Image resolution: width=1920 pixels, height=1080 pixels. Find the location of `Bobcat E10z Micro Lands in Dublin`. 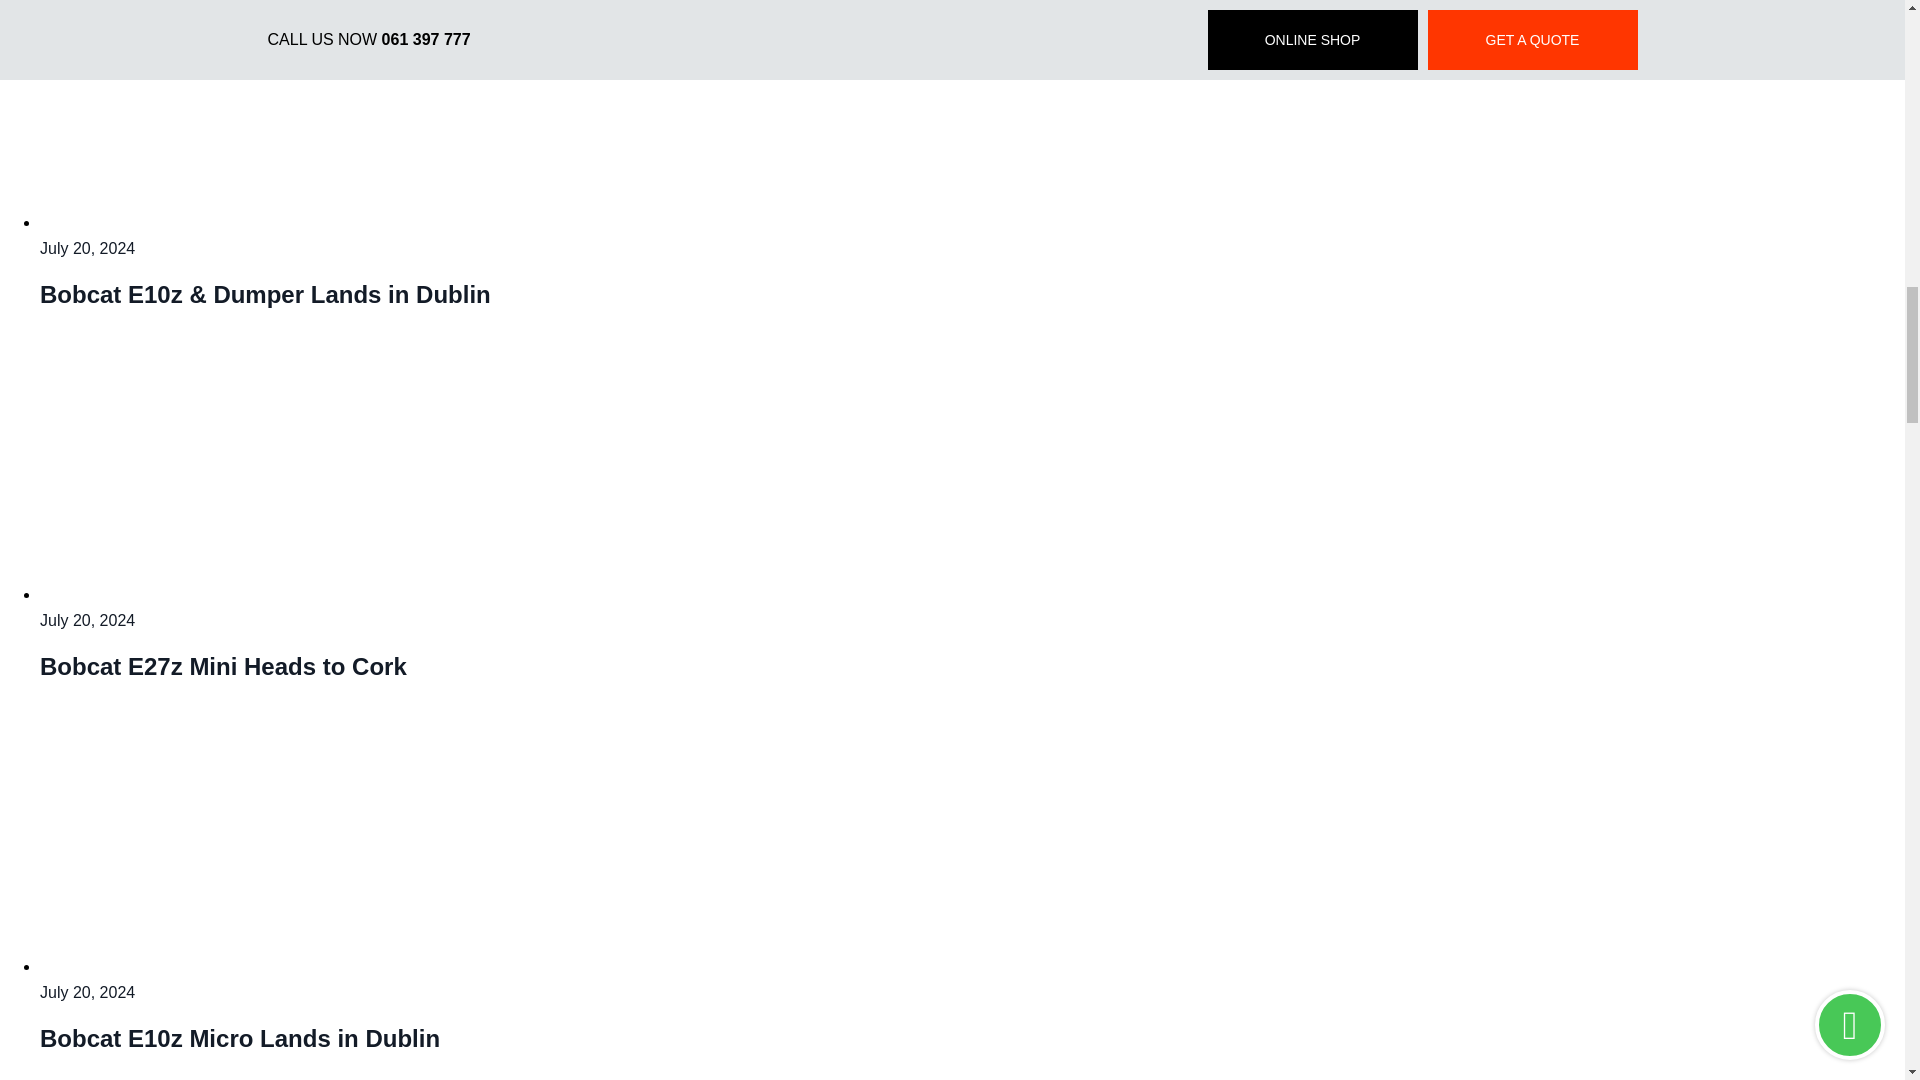

Bobcat E10z Micro Lands in Dublin is located at coordinates (290, 966).